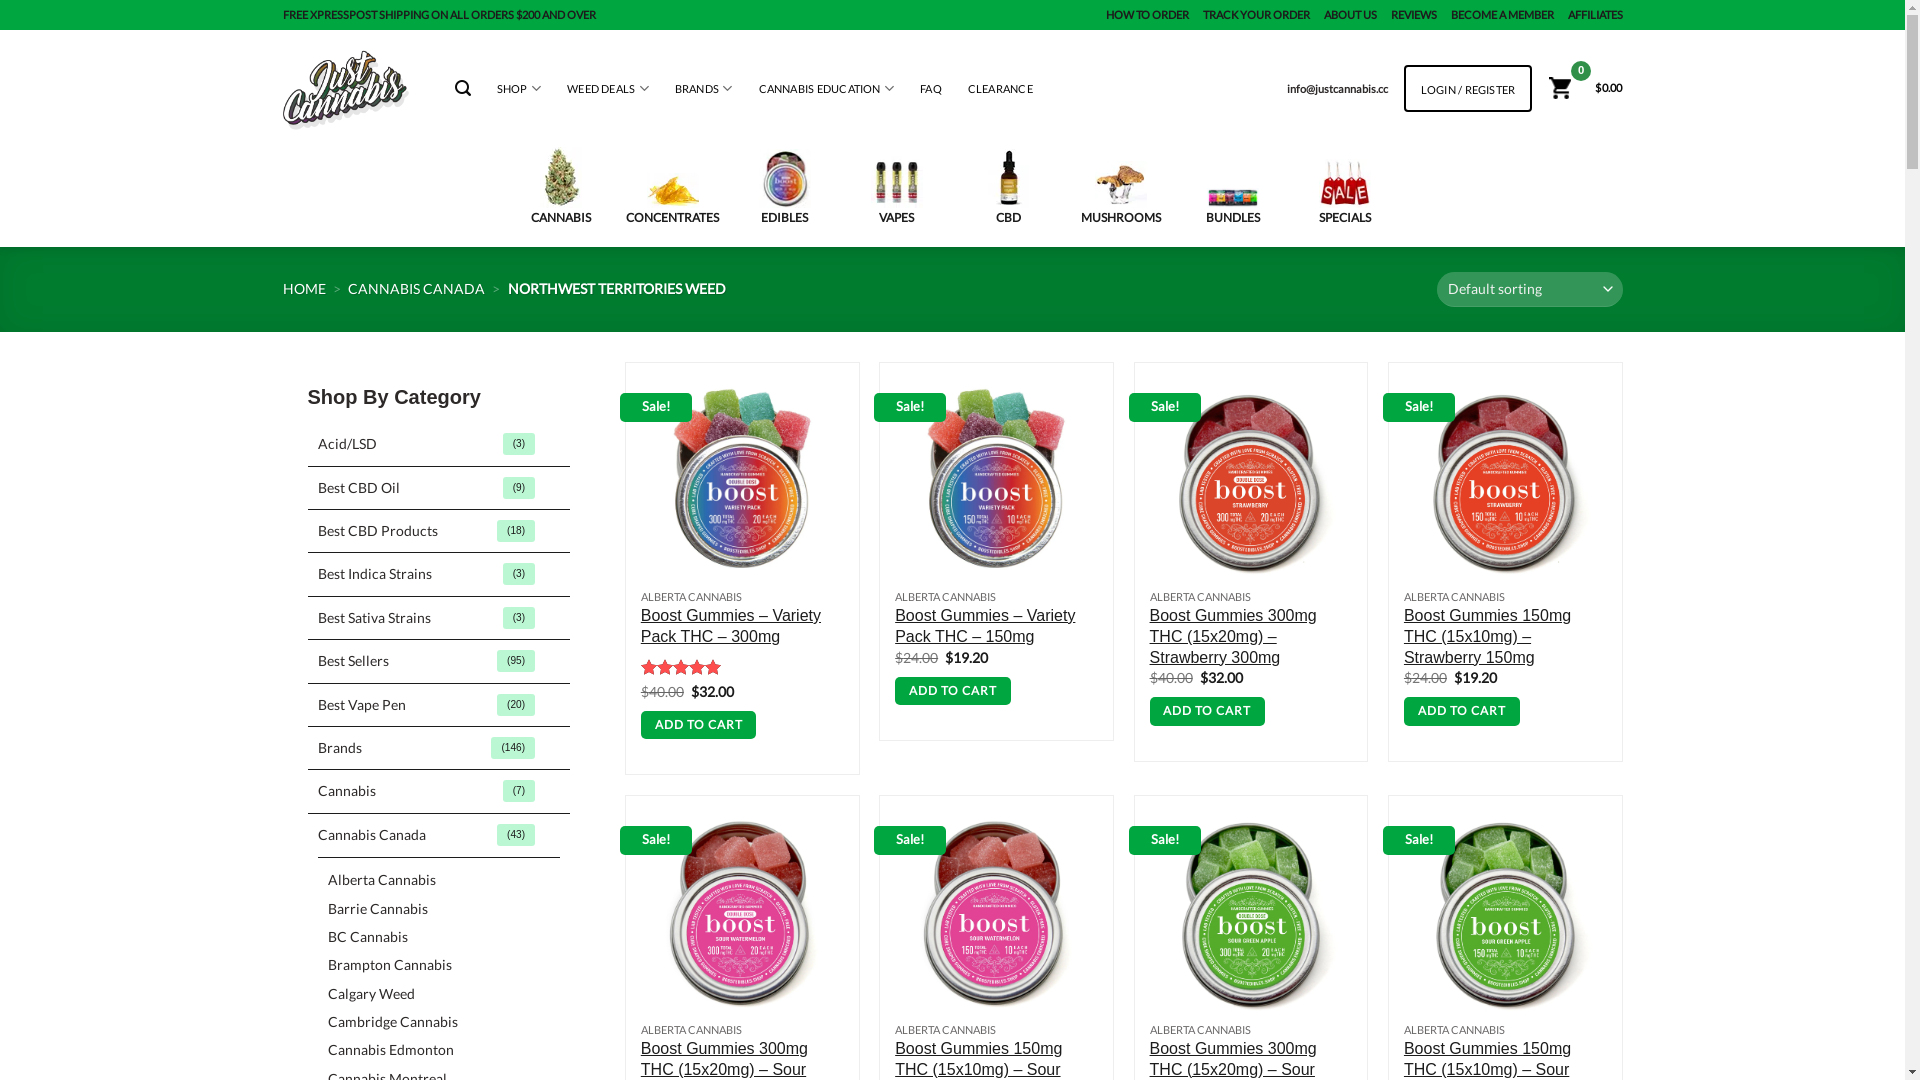 The height and width of the screenshot is (1080, 1920). What do you see at coordinates (440, 618) in the screenshot?
I see `Best Sativa Strains` at bounding box center [440, 618].